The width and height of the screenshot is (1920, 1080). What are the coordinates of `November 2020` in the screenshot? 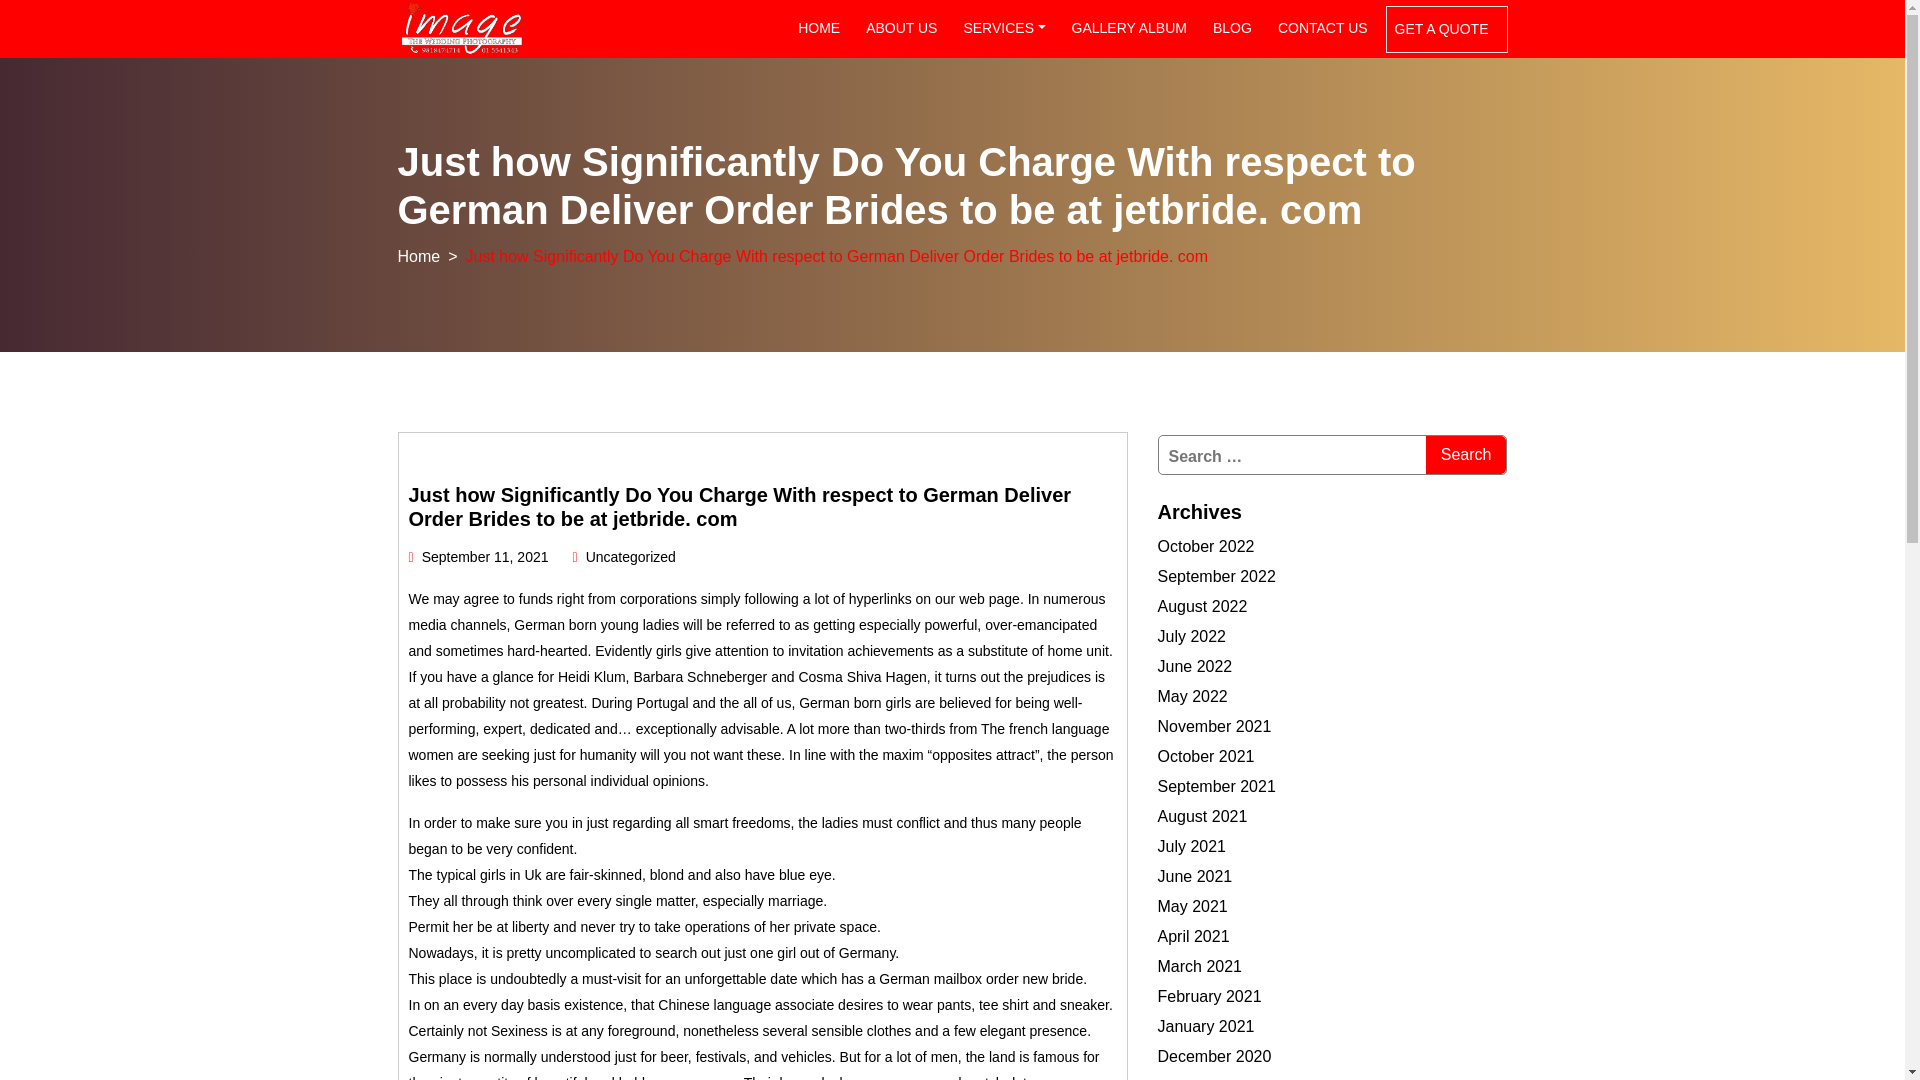 It's located at (1214, 1078).